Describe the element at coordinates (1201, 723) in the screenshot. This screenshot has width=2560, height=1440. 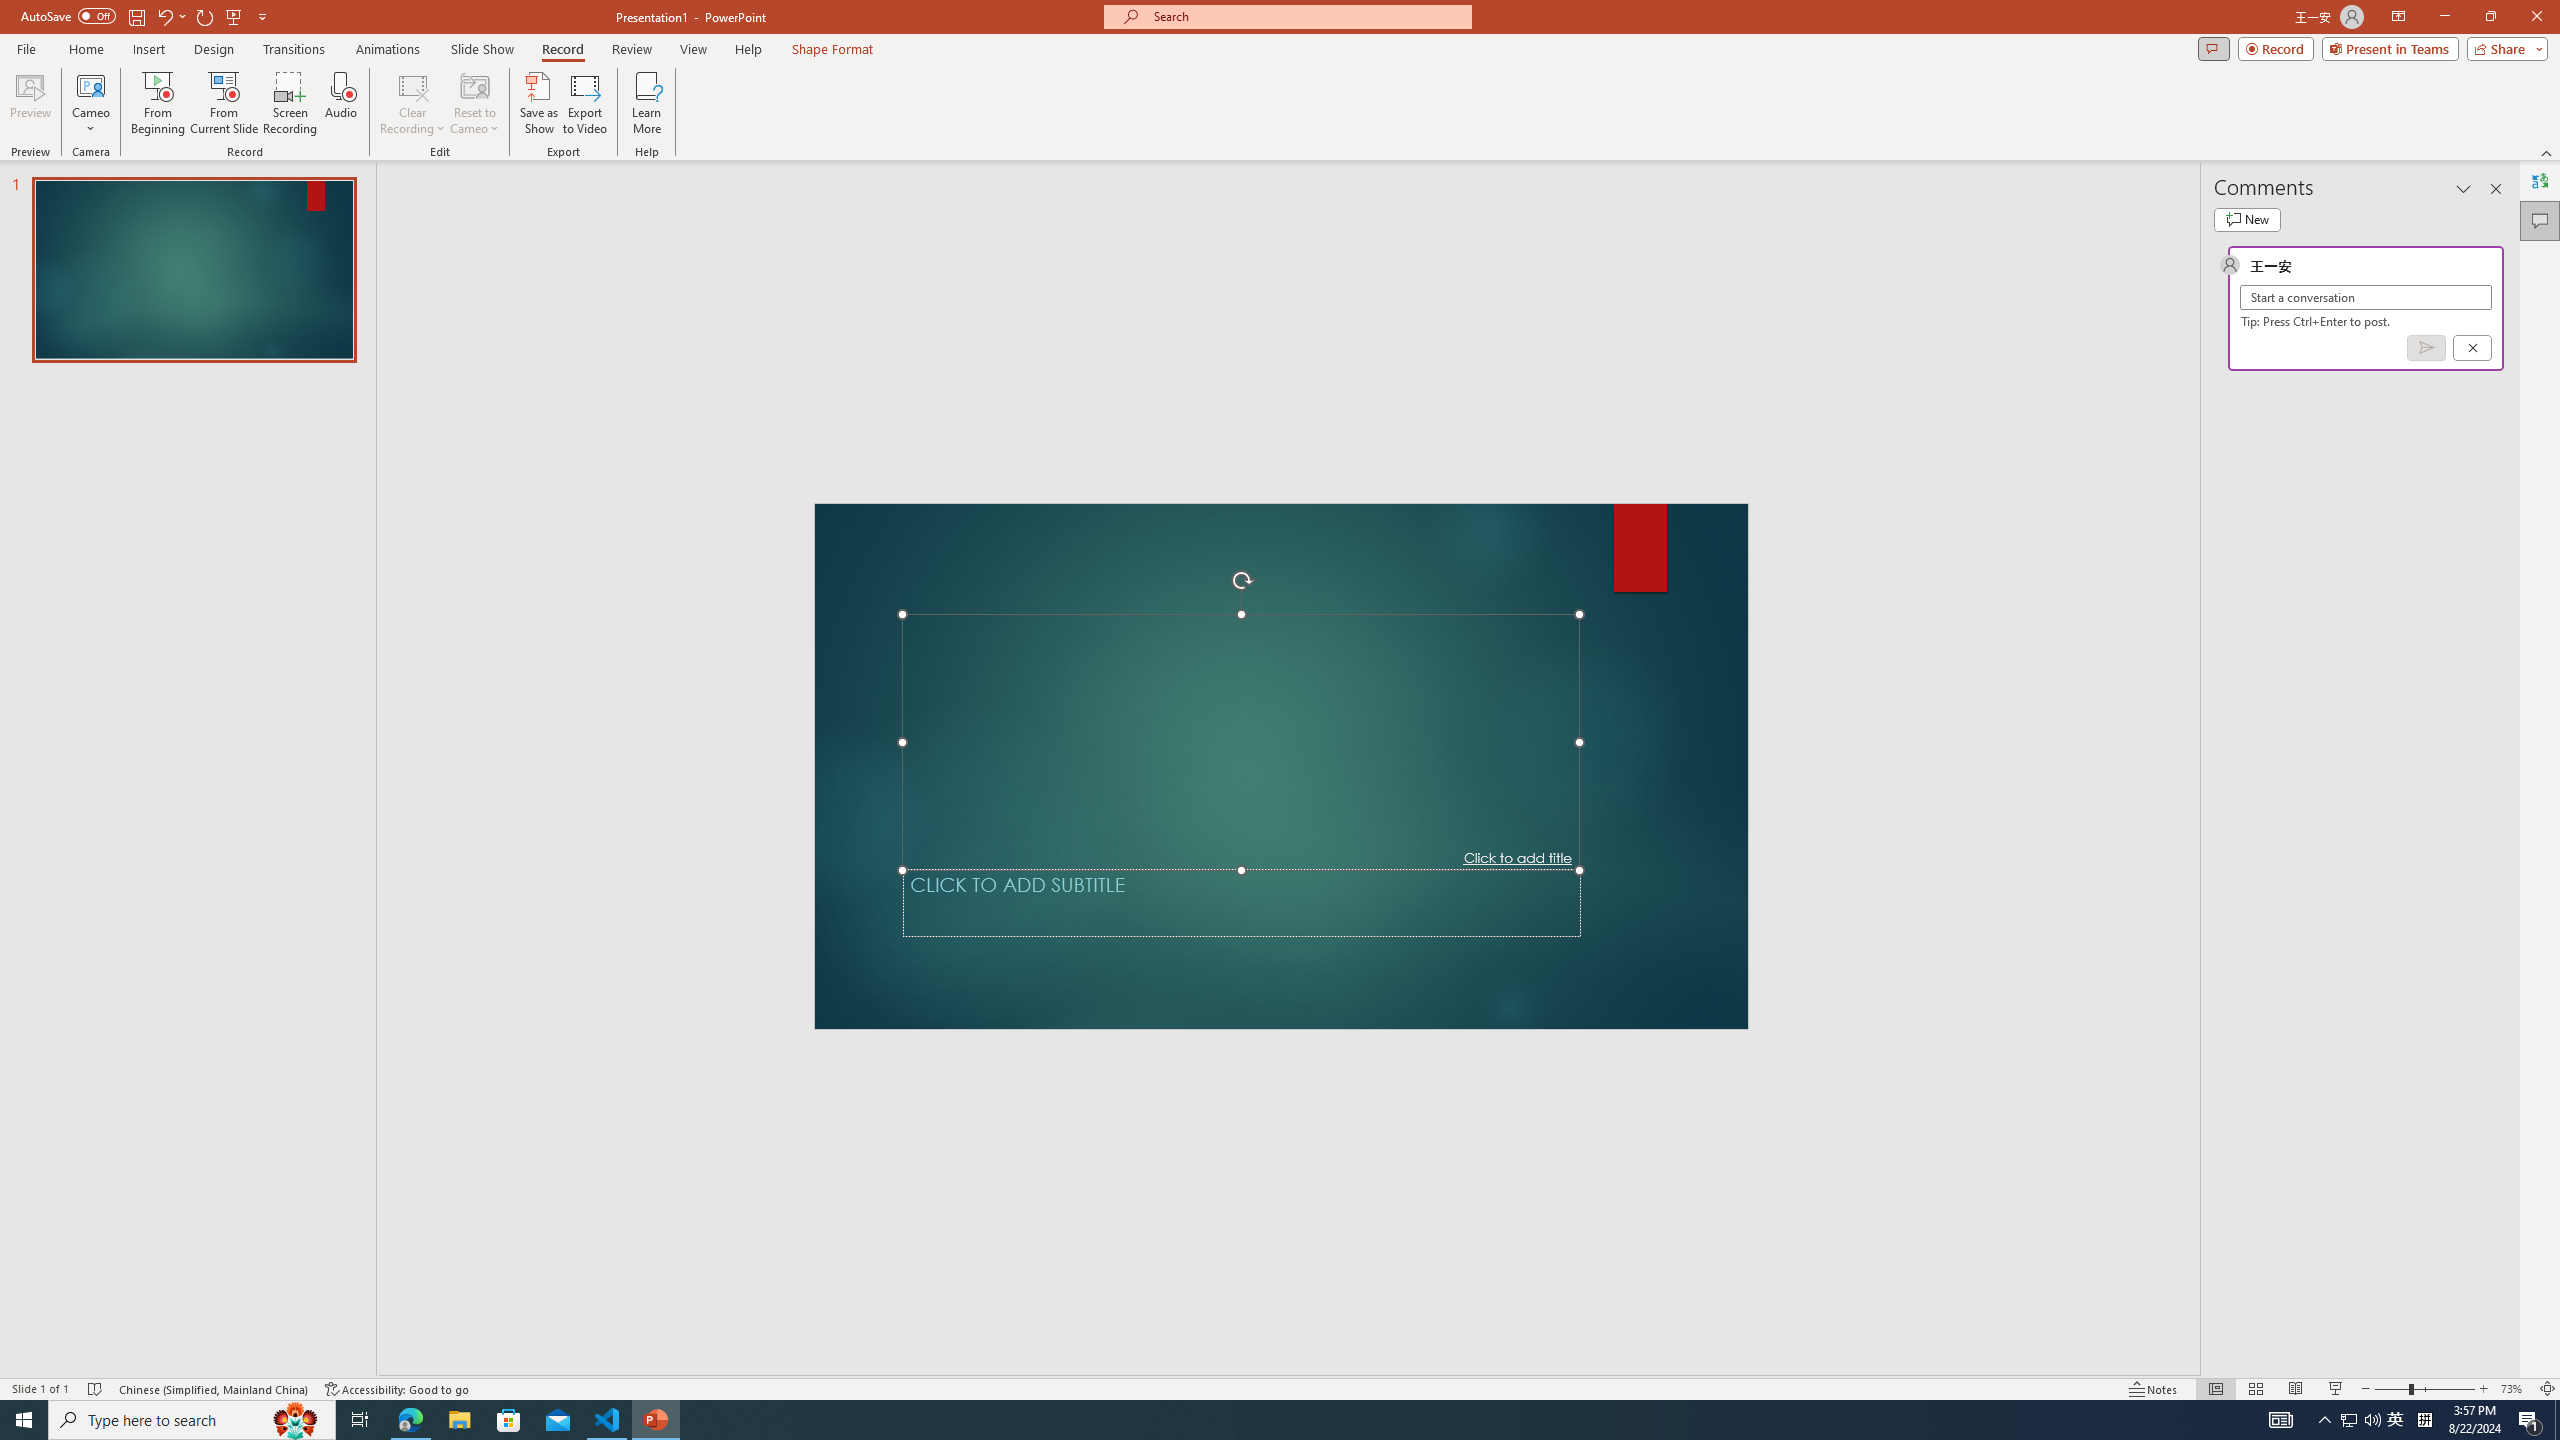
I see `RichEdit Control` at that location.